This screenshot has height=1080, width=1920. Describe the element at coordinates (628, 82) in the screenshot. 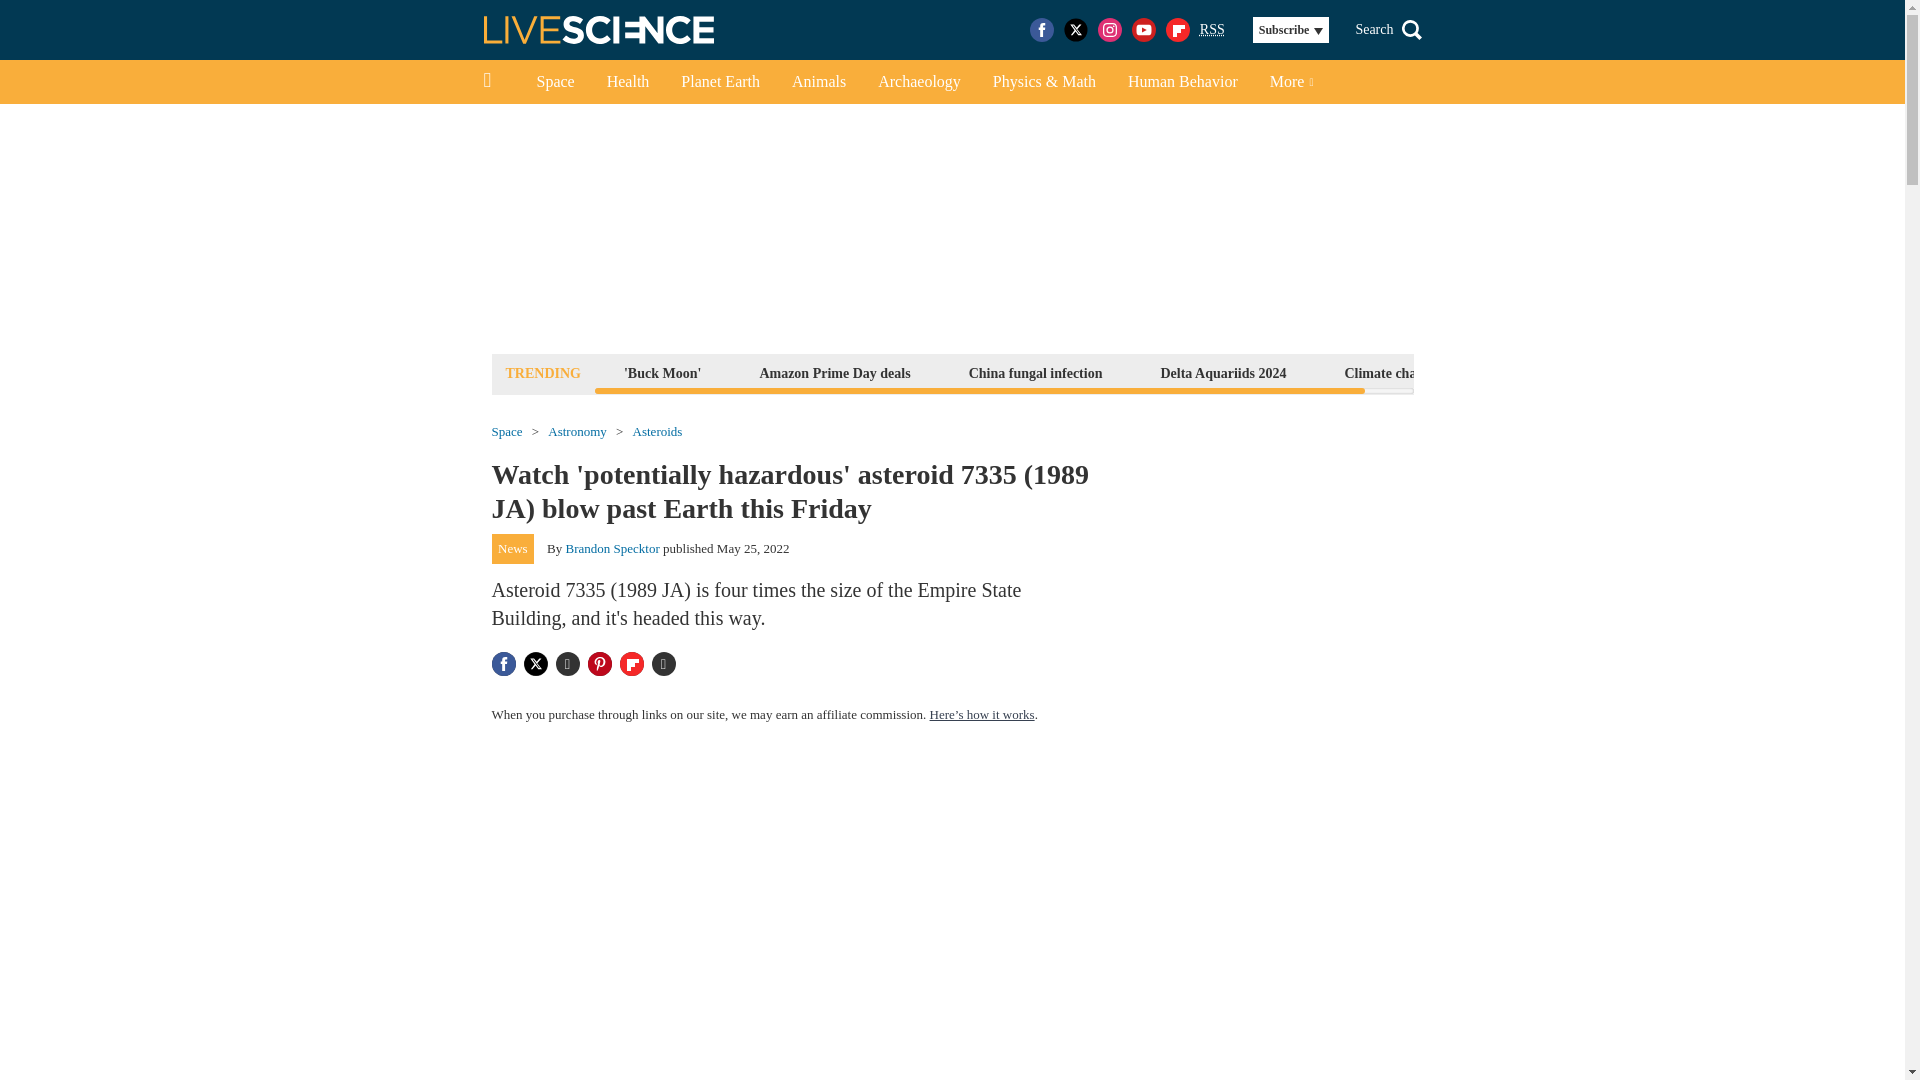

I see `Health` at that location.